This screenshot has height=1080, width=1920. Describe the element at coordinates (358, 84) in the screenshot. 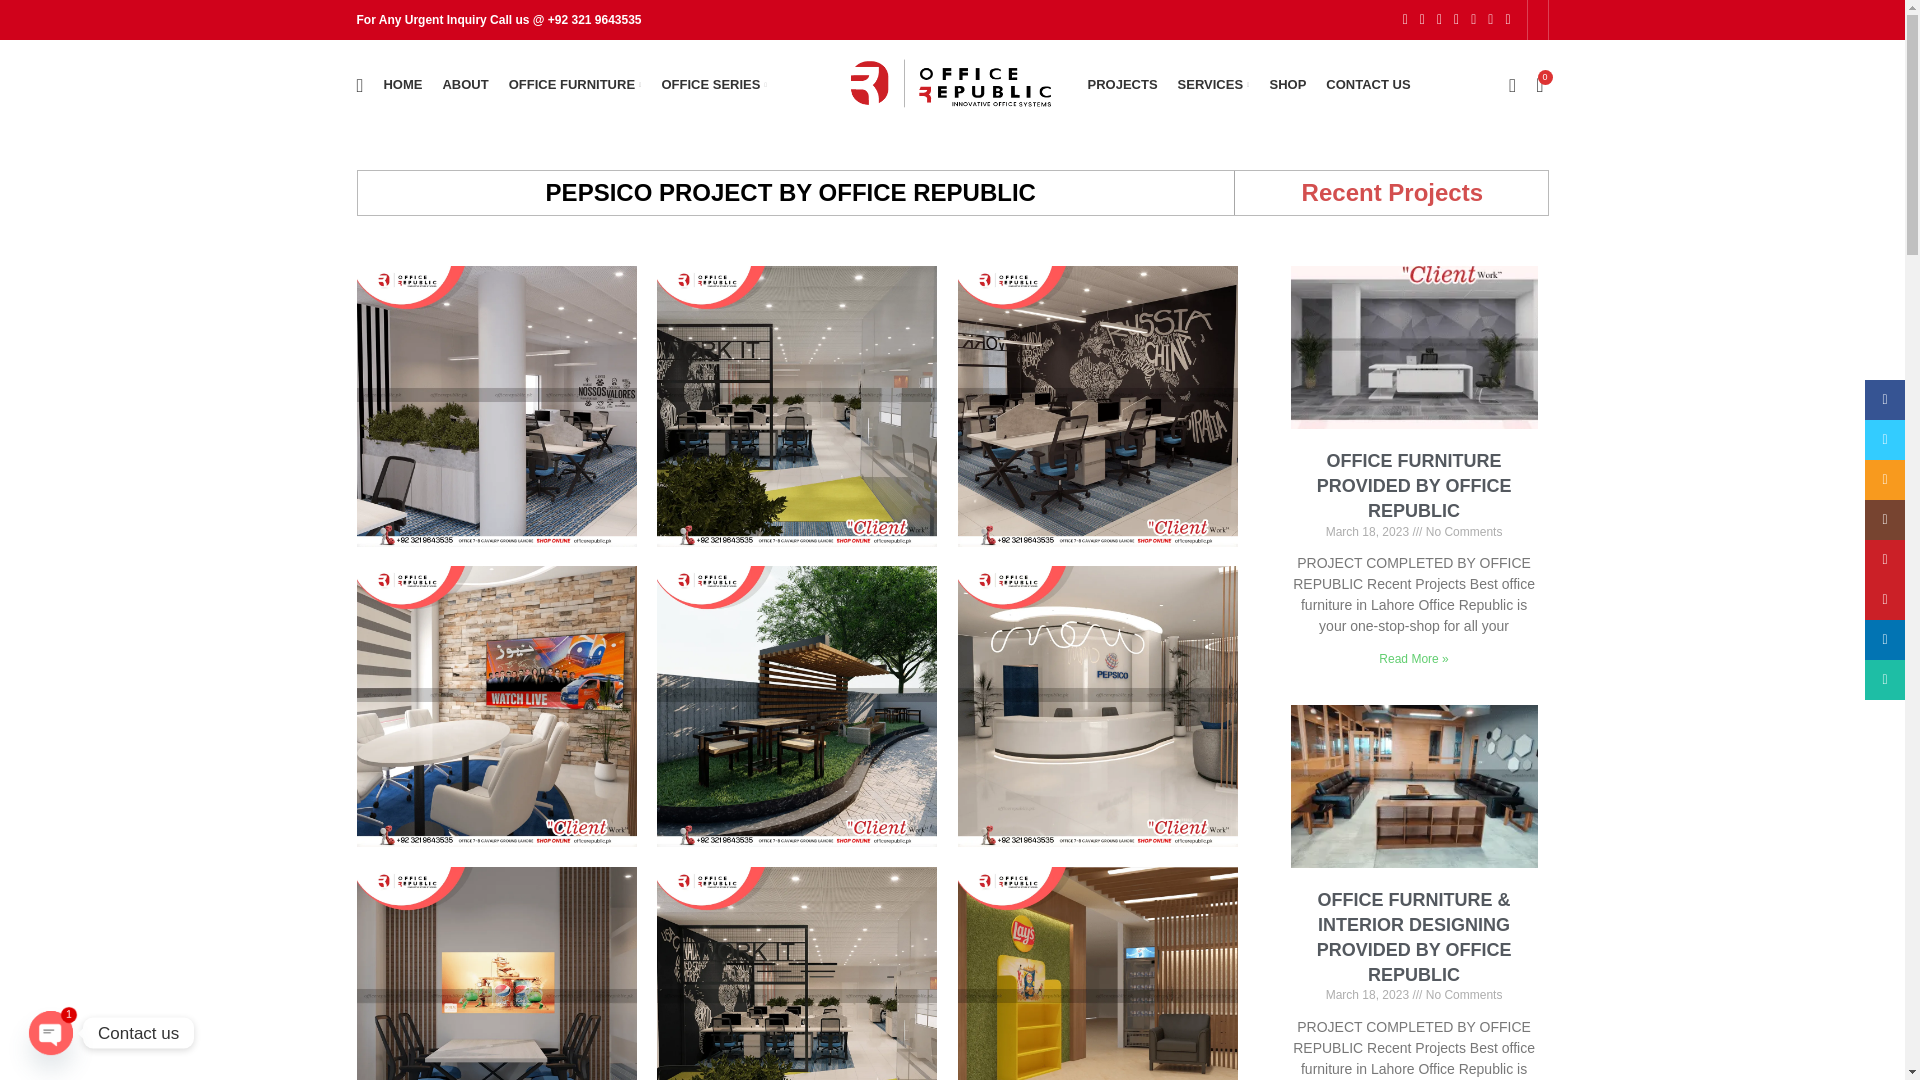

I see `Search` at that location.